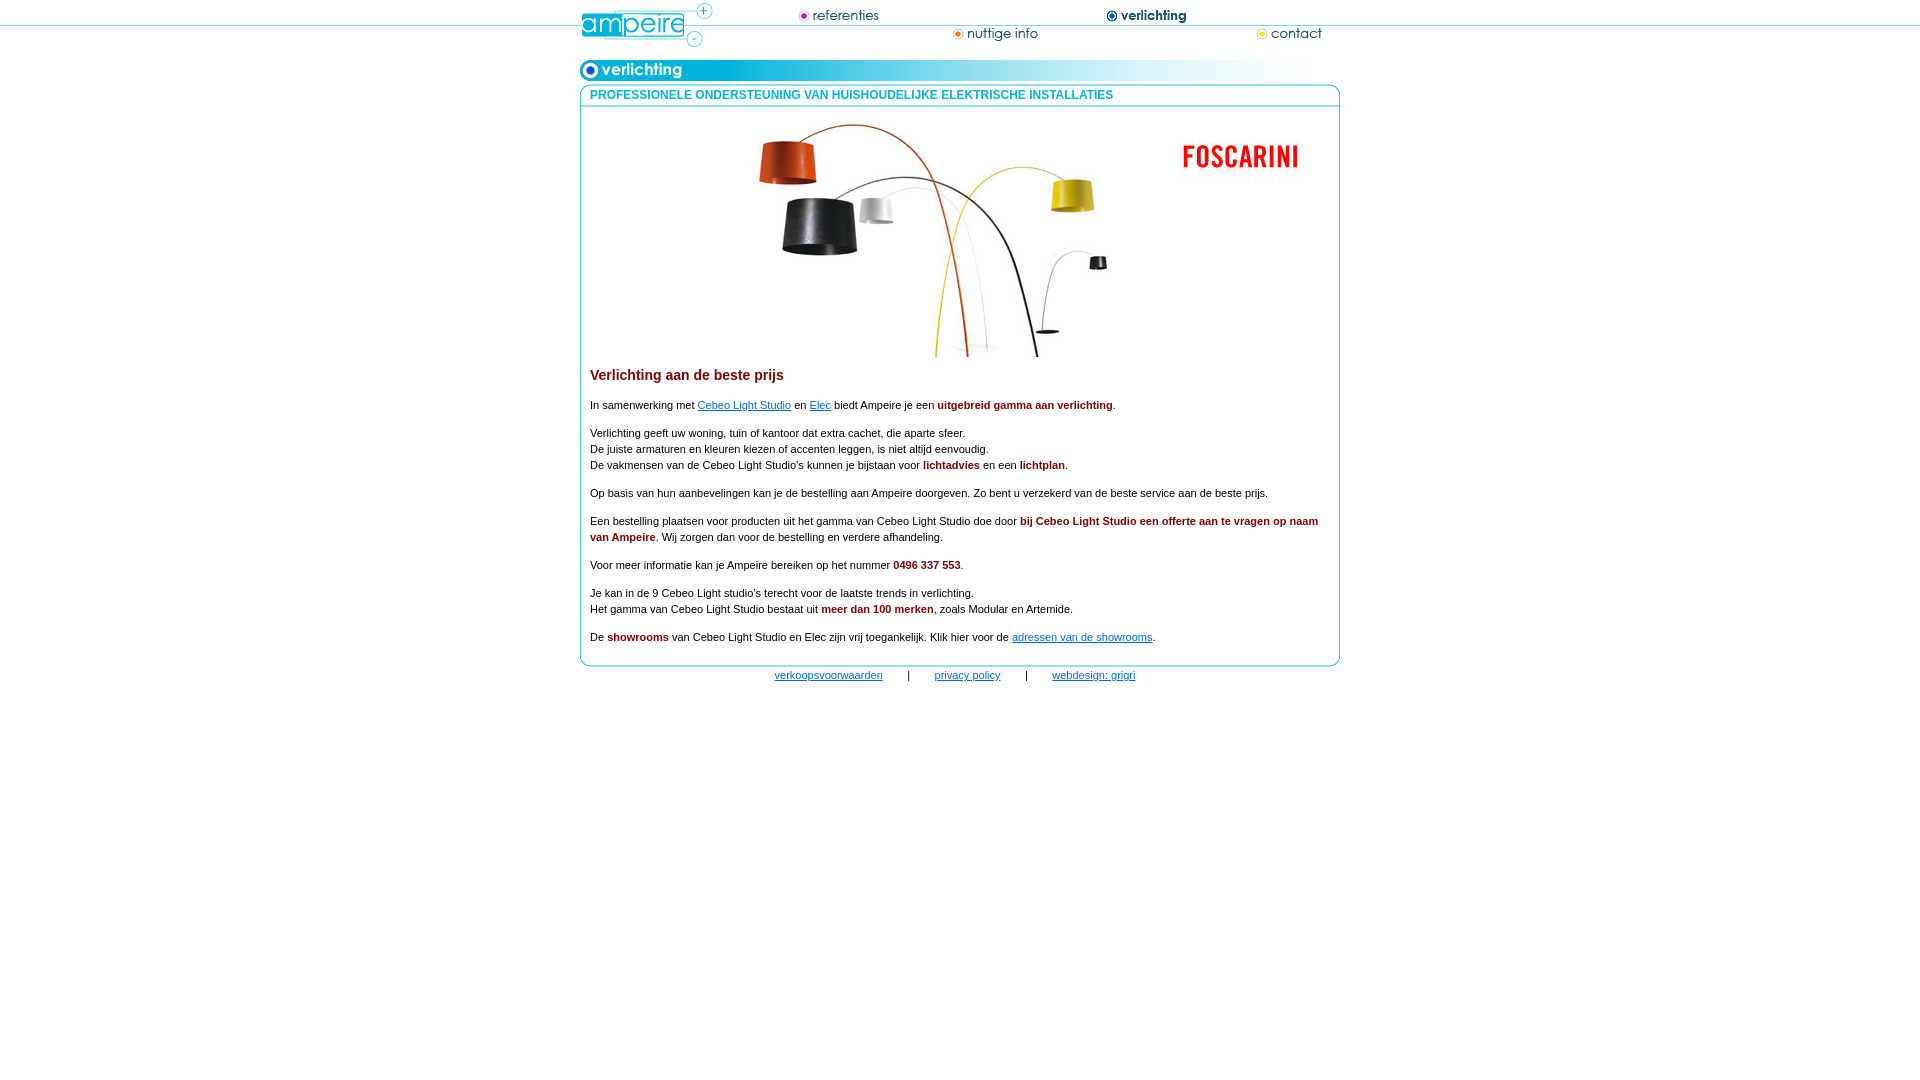  Describe the element at coordinates (1094, 675) in the screenshot. I see `webdesign: grigri` at that location.